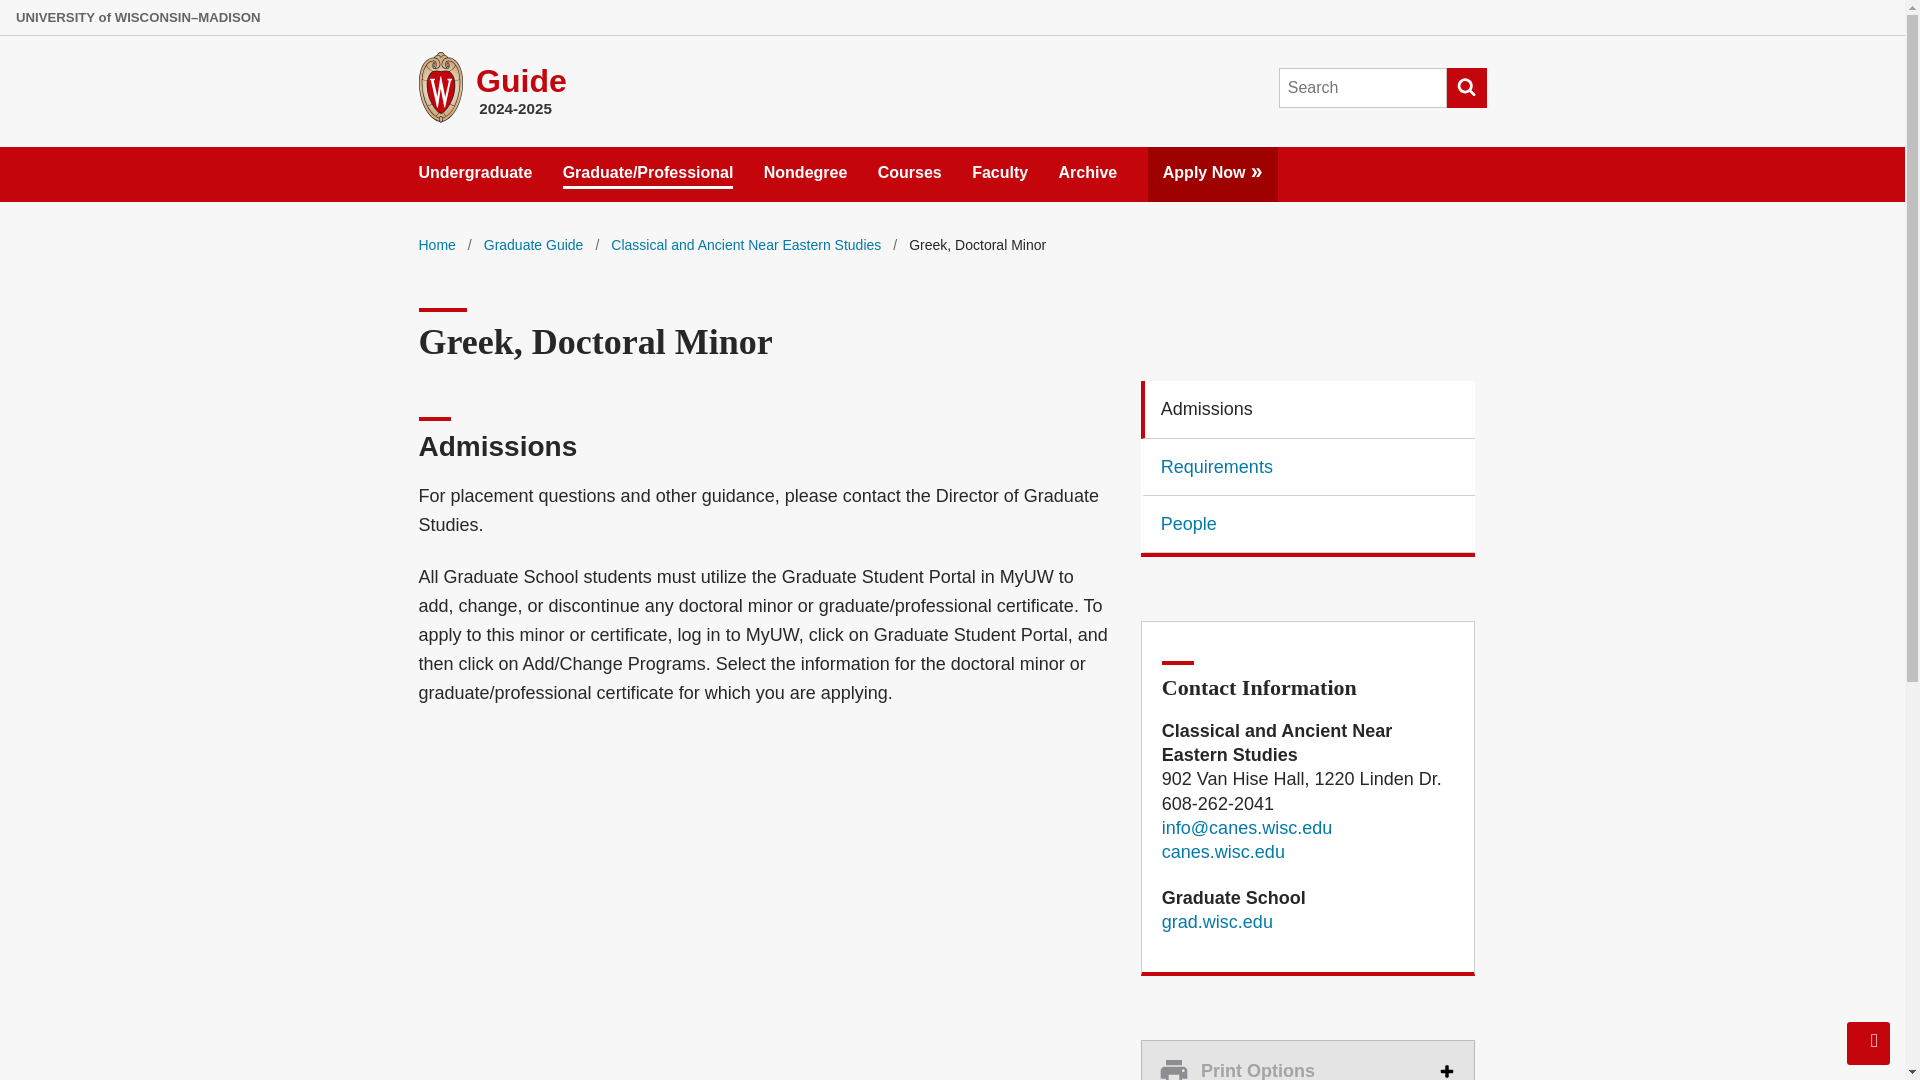 Image resolution: width=1920 pixels, height=1080 pixels. I want to click on Faculty, so click(999, 168).